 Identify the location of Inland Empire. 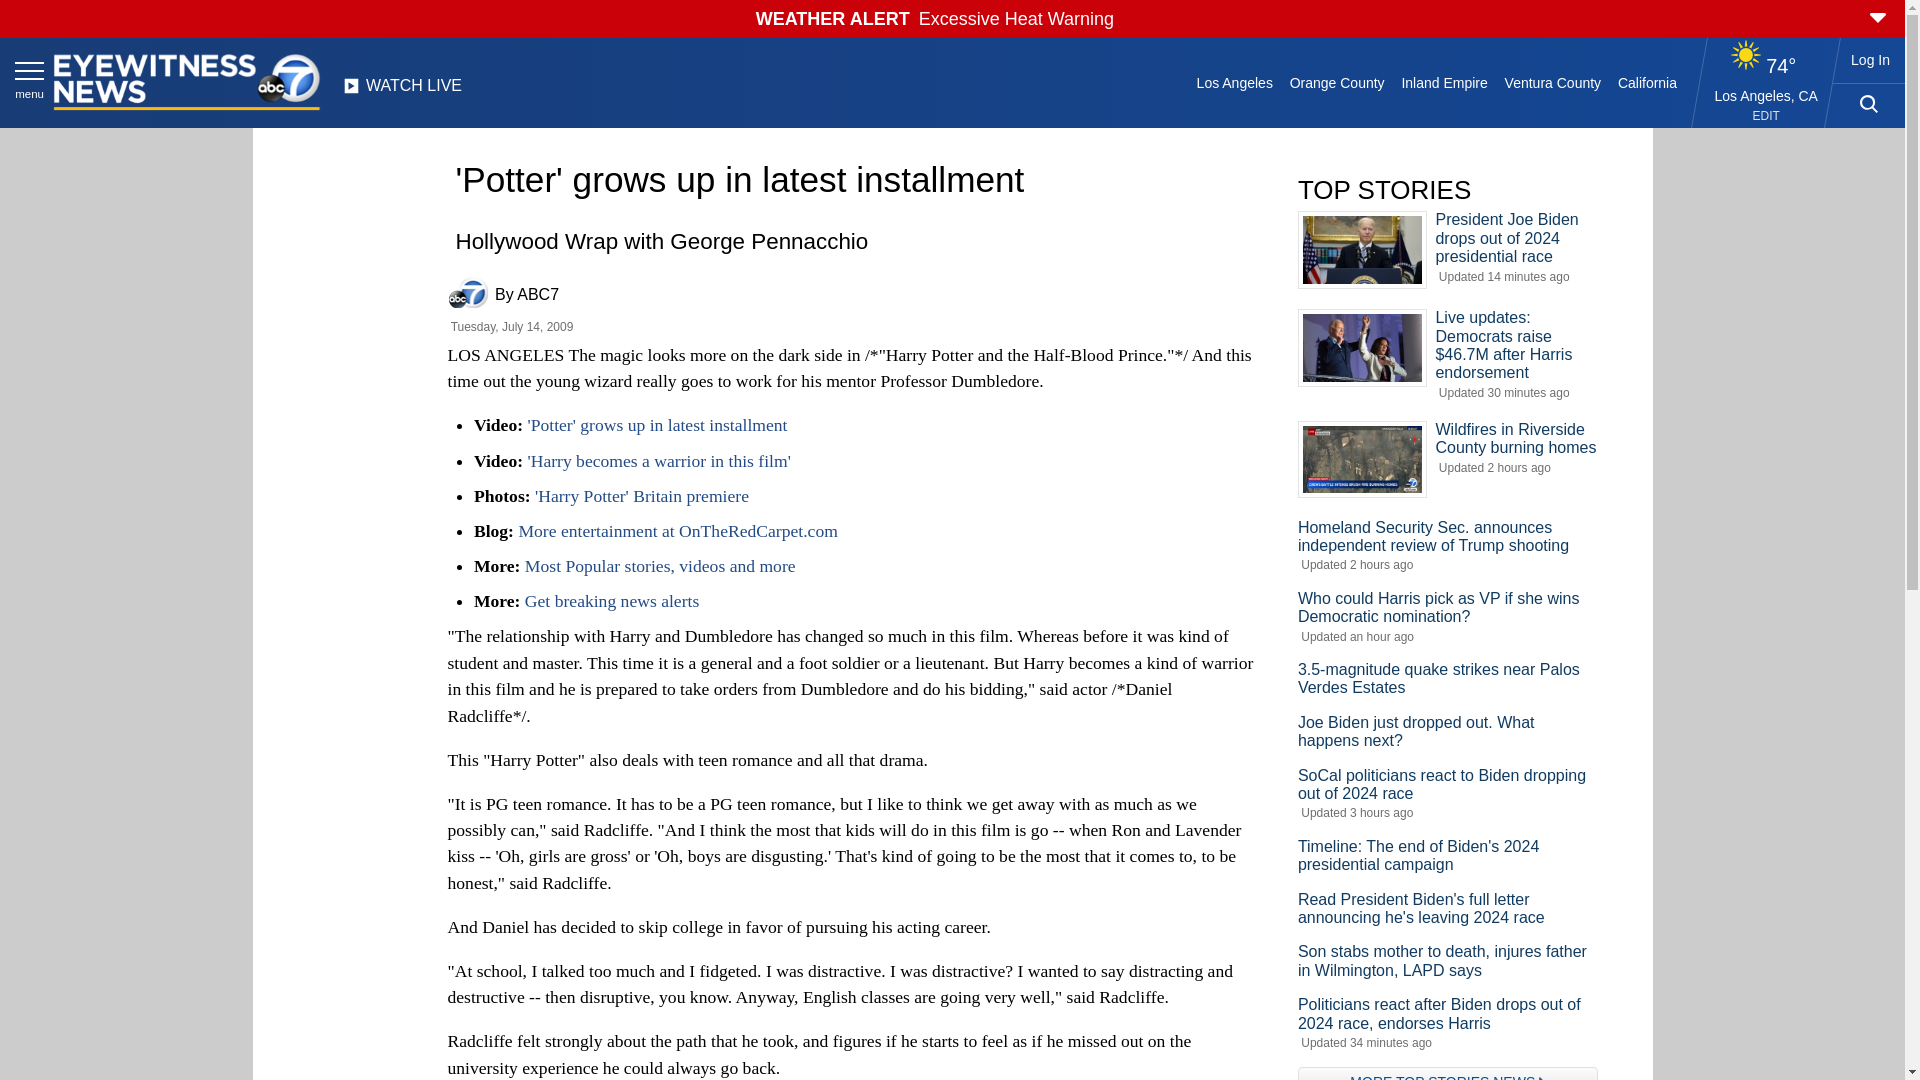
(1444, 82).